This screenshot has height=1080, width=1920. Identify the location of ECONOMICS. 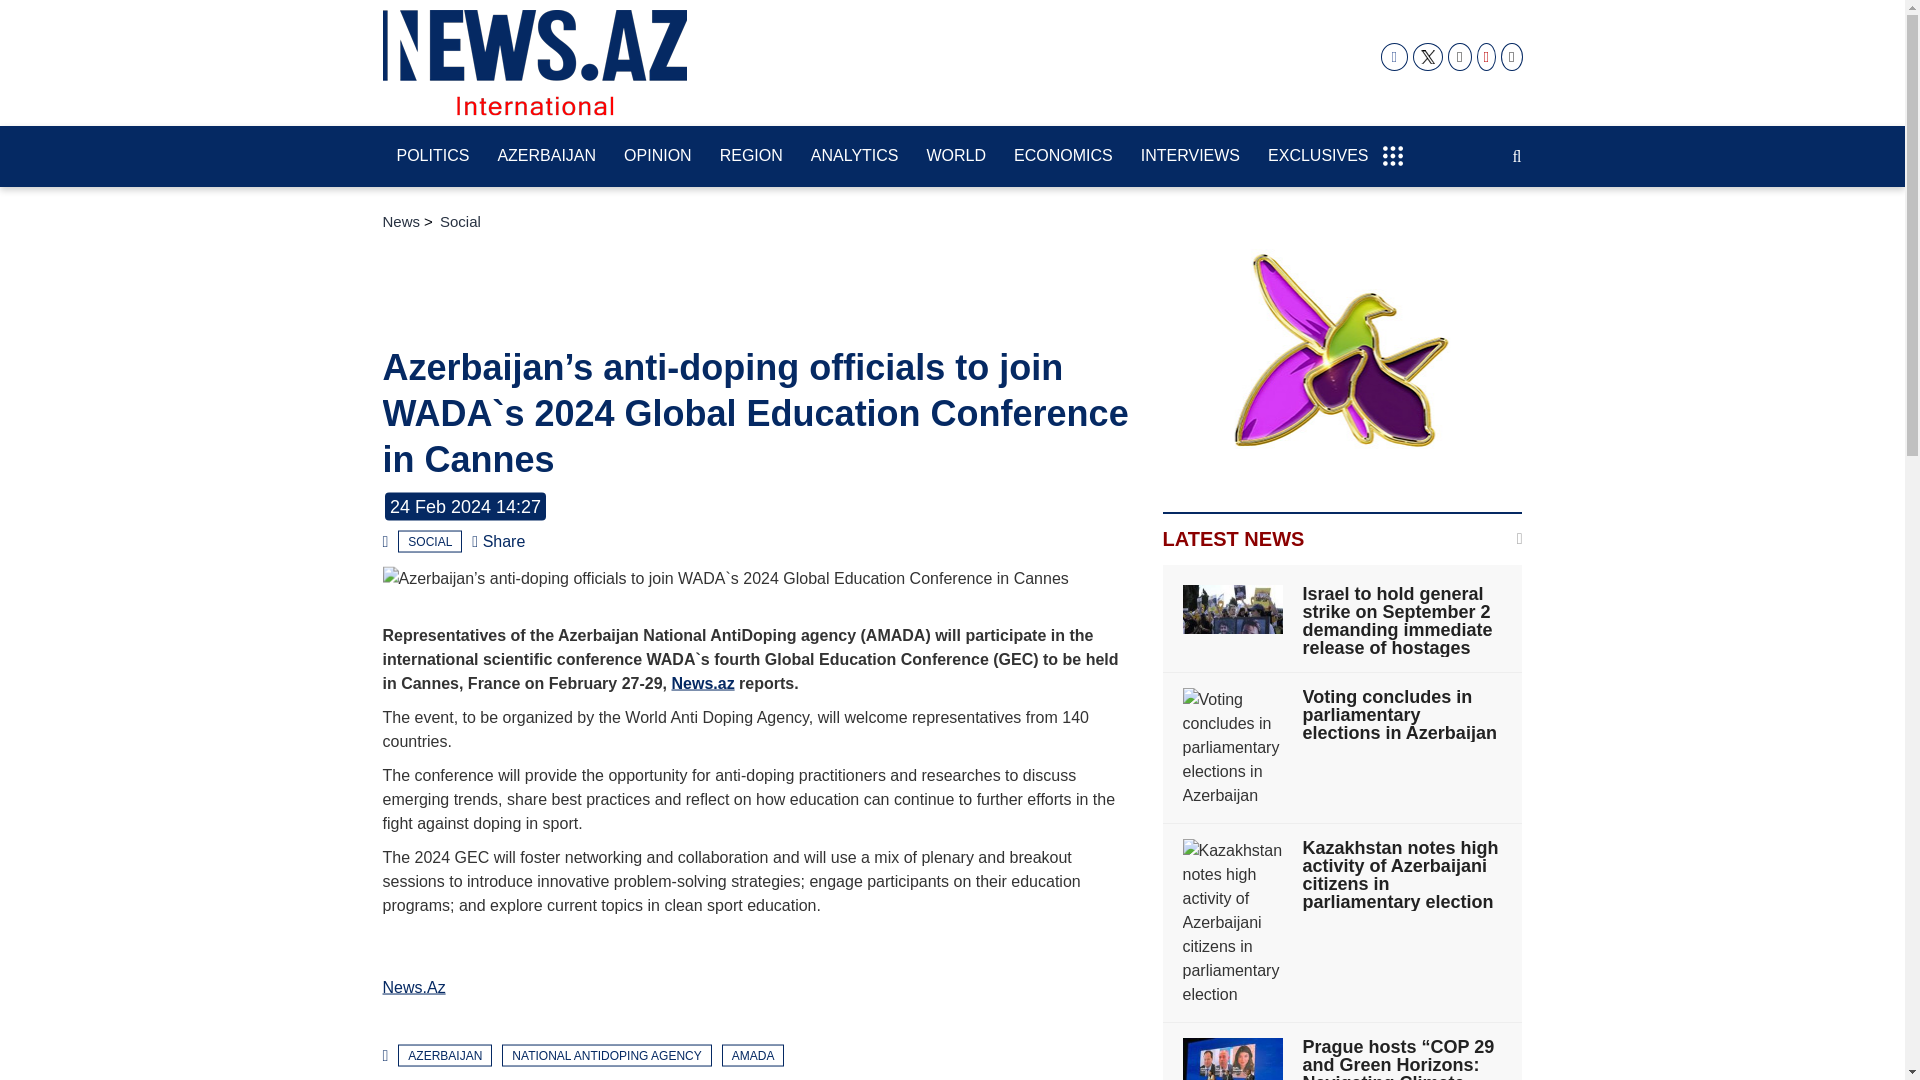
(1064, 157).